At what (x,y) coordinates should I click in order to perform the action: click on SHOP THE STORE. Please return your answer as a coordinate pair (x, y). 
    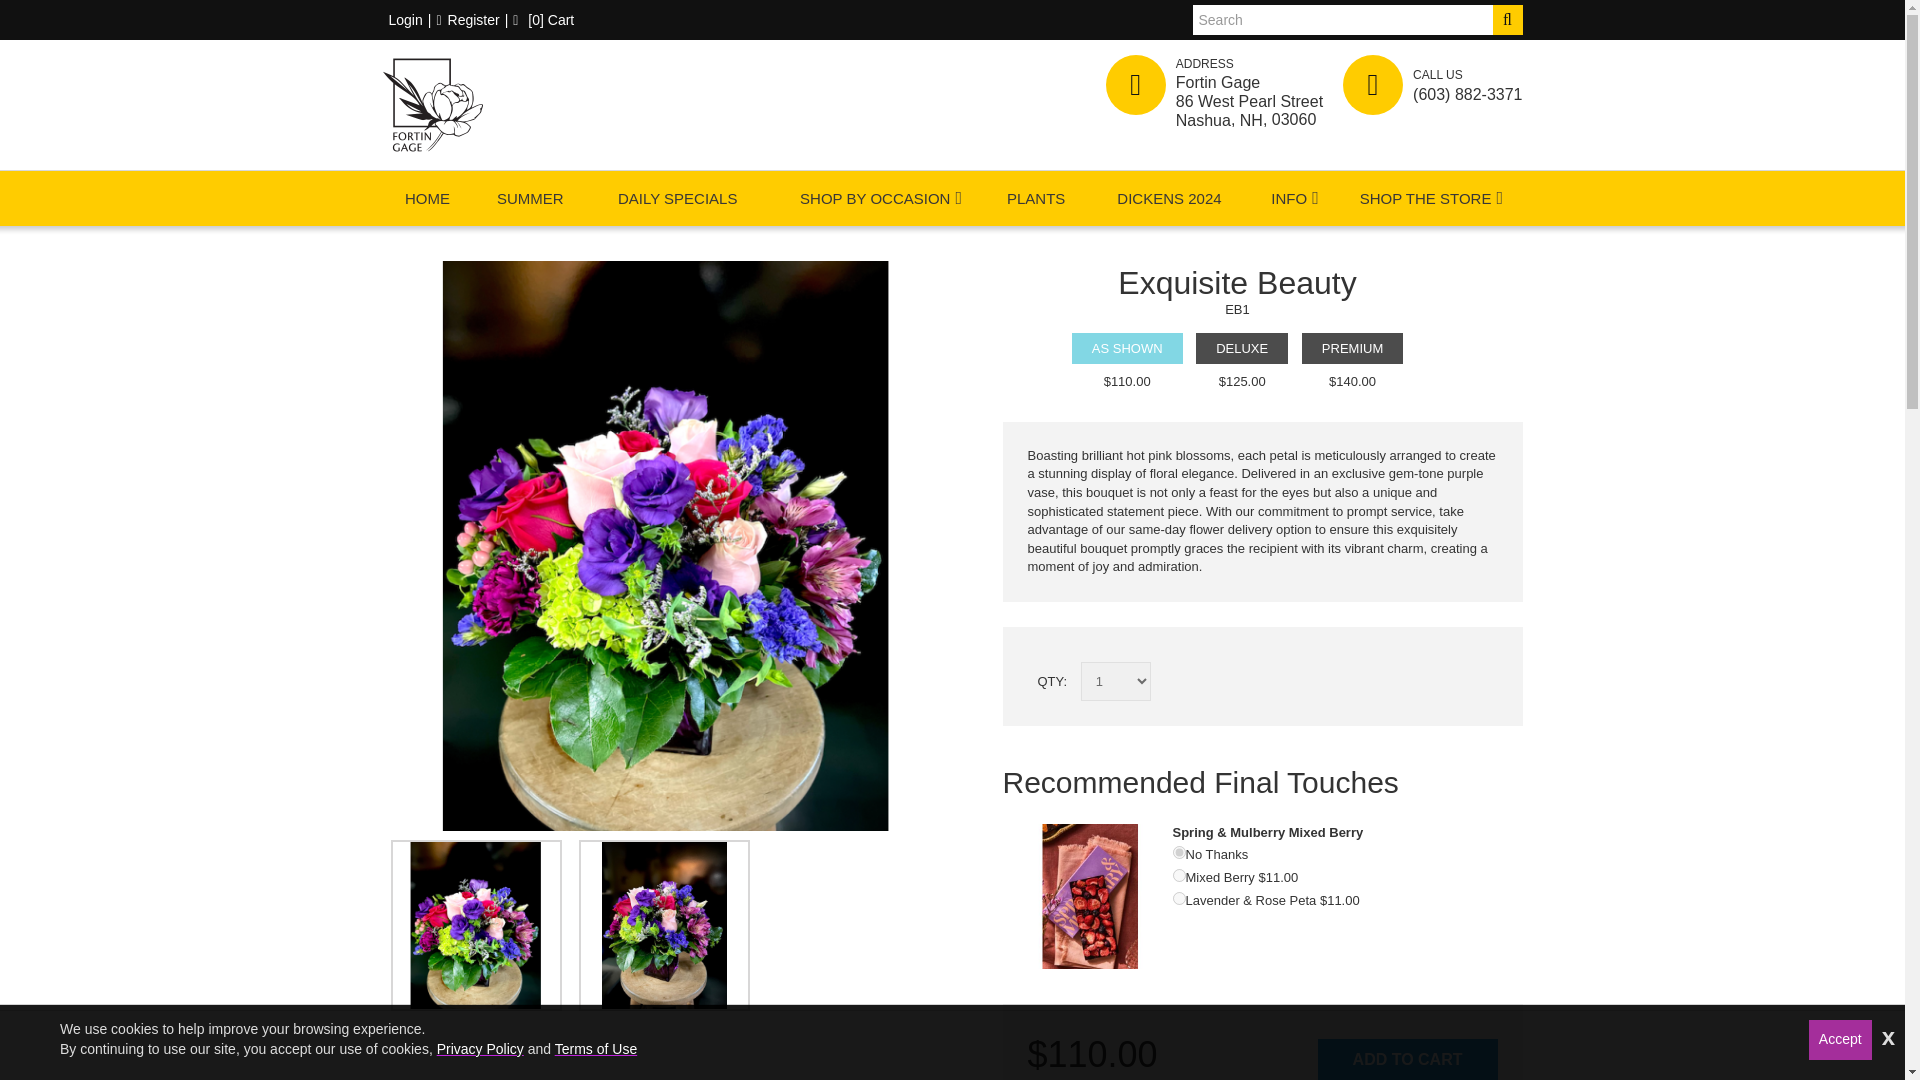
    Looking at the image, I should click on (1425, 198).